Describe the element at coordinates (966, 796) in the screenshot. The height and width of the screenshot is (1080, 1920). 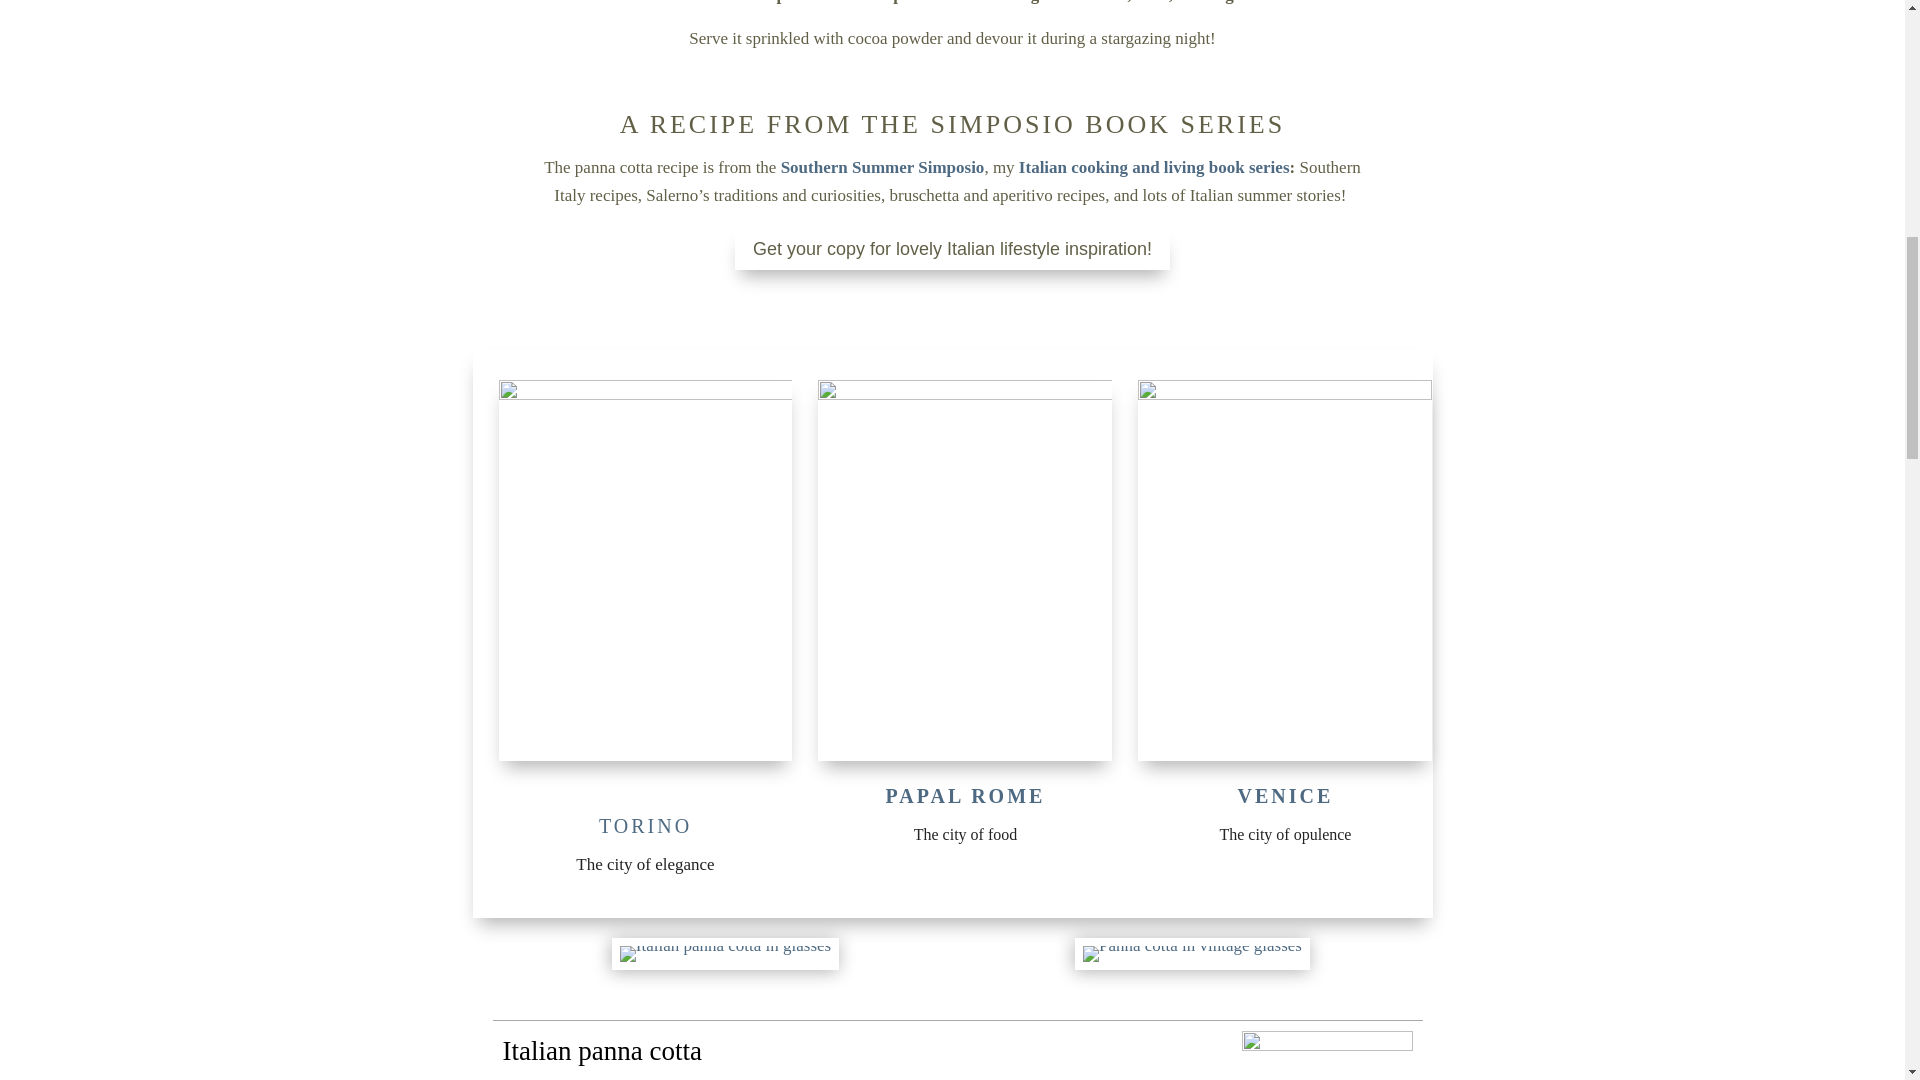
I see `PAPAL ROME` at that location.